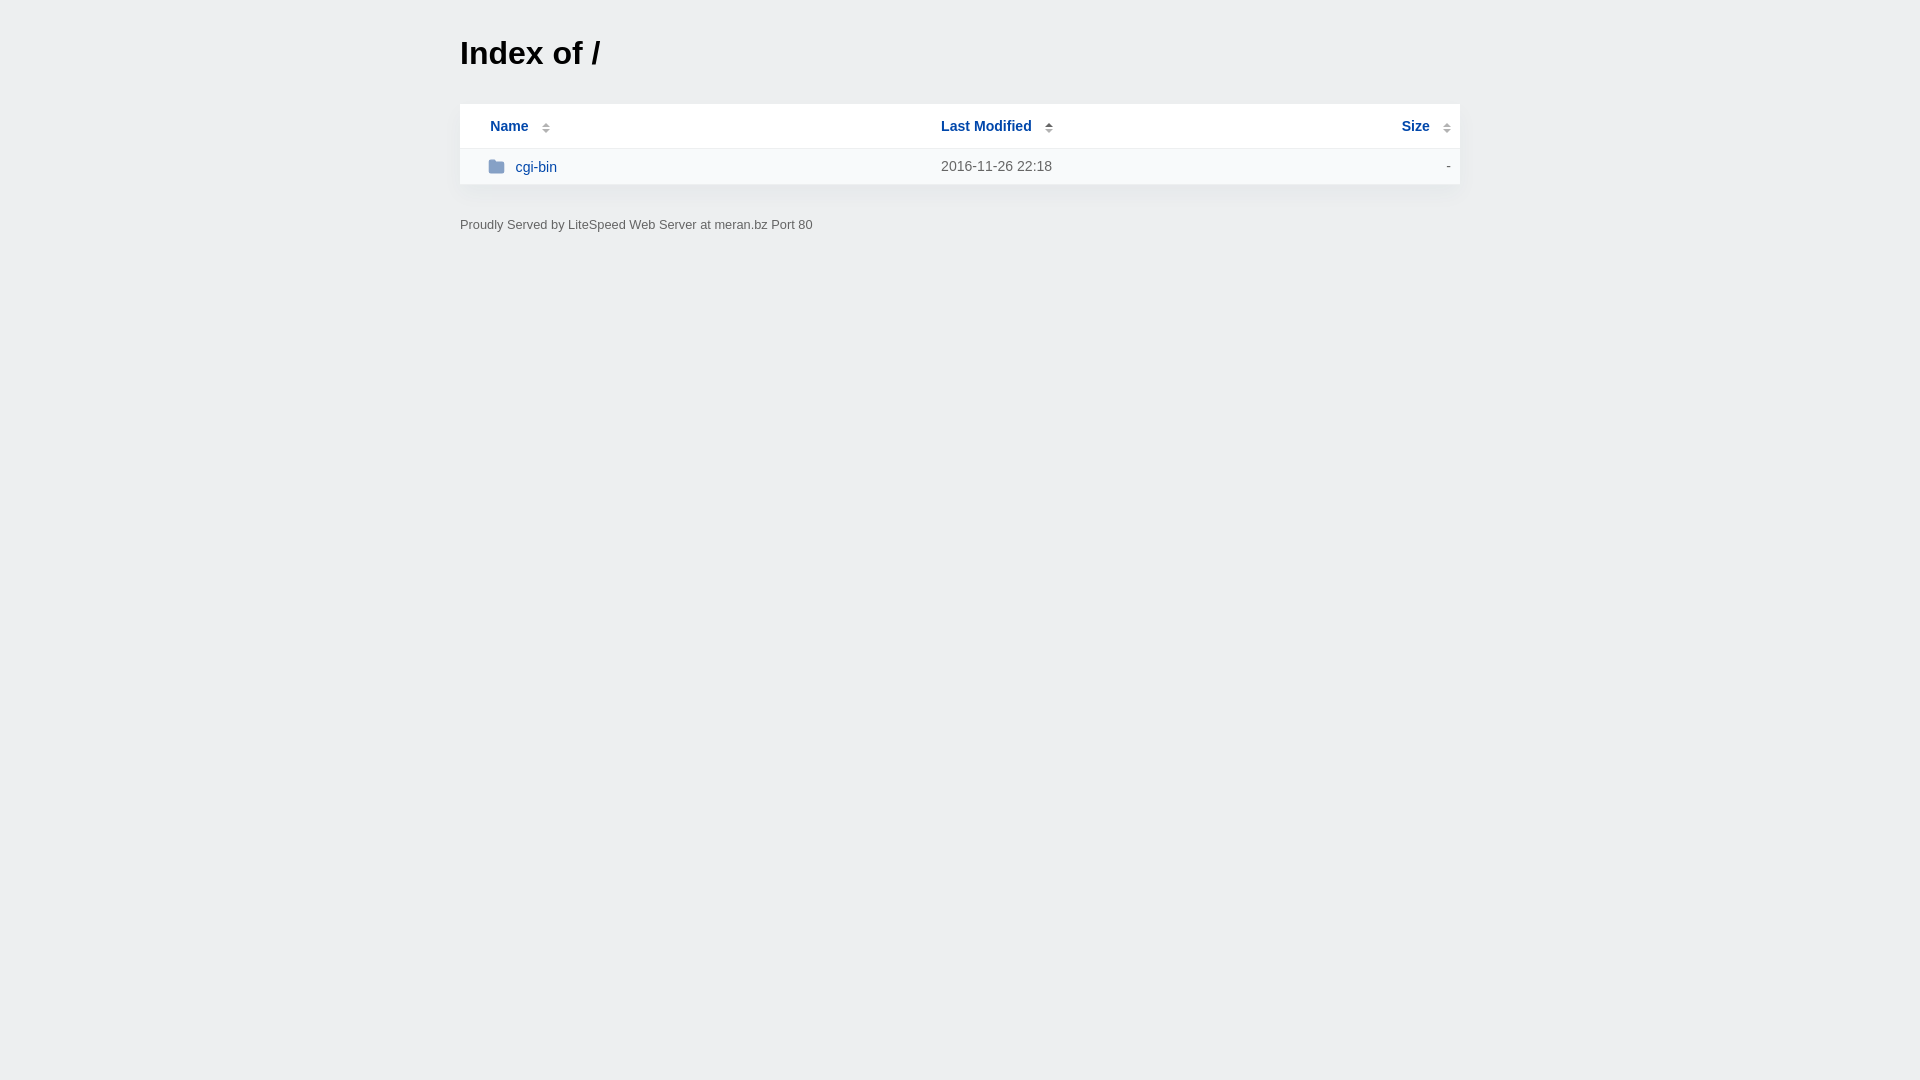 The width and height of the screenshot is (1920, 1080). Describe the element at coordinates (1426, 126) in the screenshot. I see `Size` at that location.